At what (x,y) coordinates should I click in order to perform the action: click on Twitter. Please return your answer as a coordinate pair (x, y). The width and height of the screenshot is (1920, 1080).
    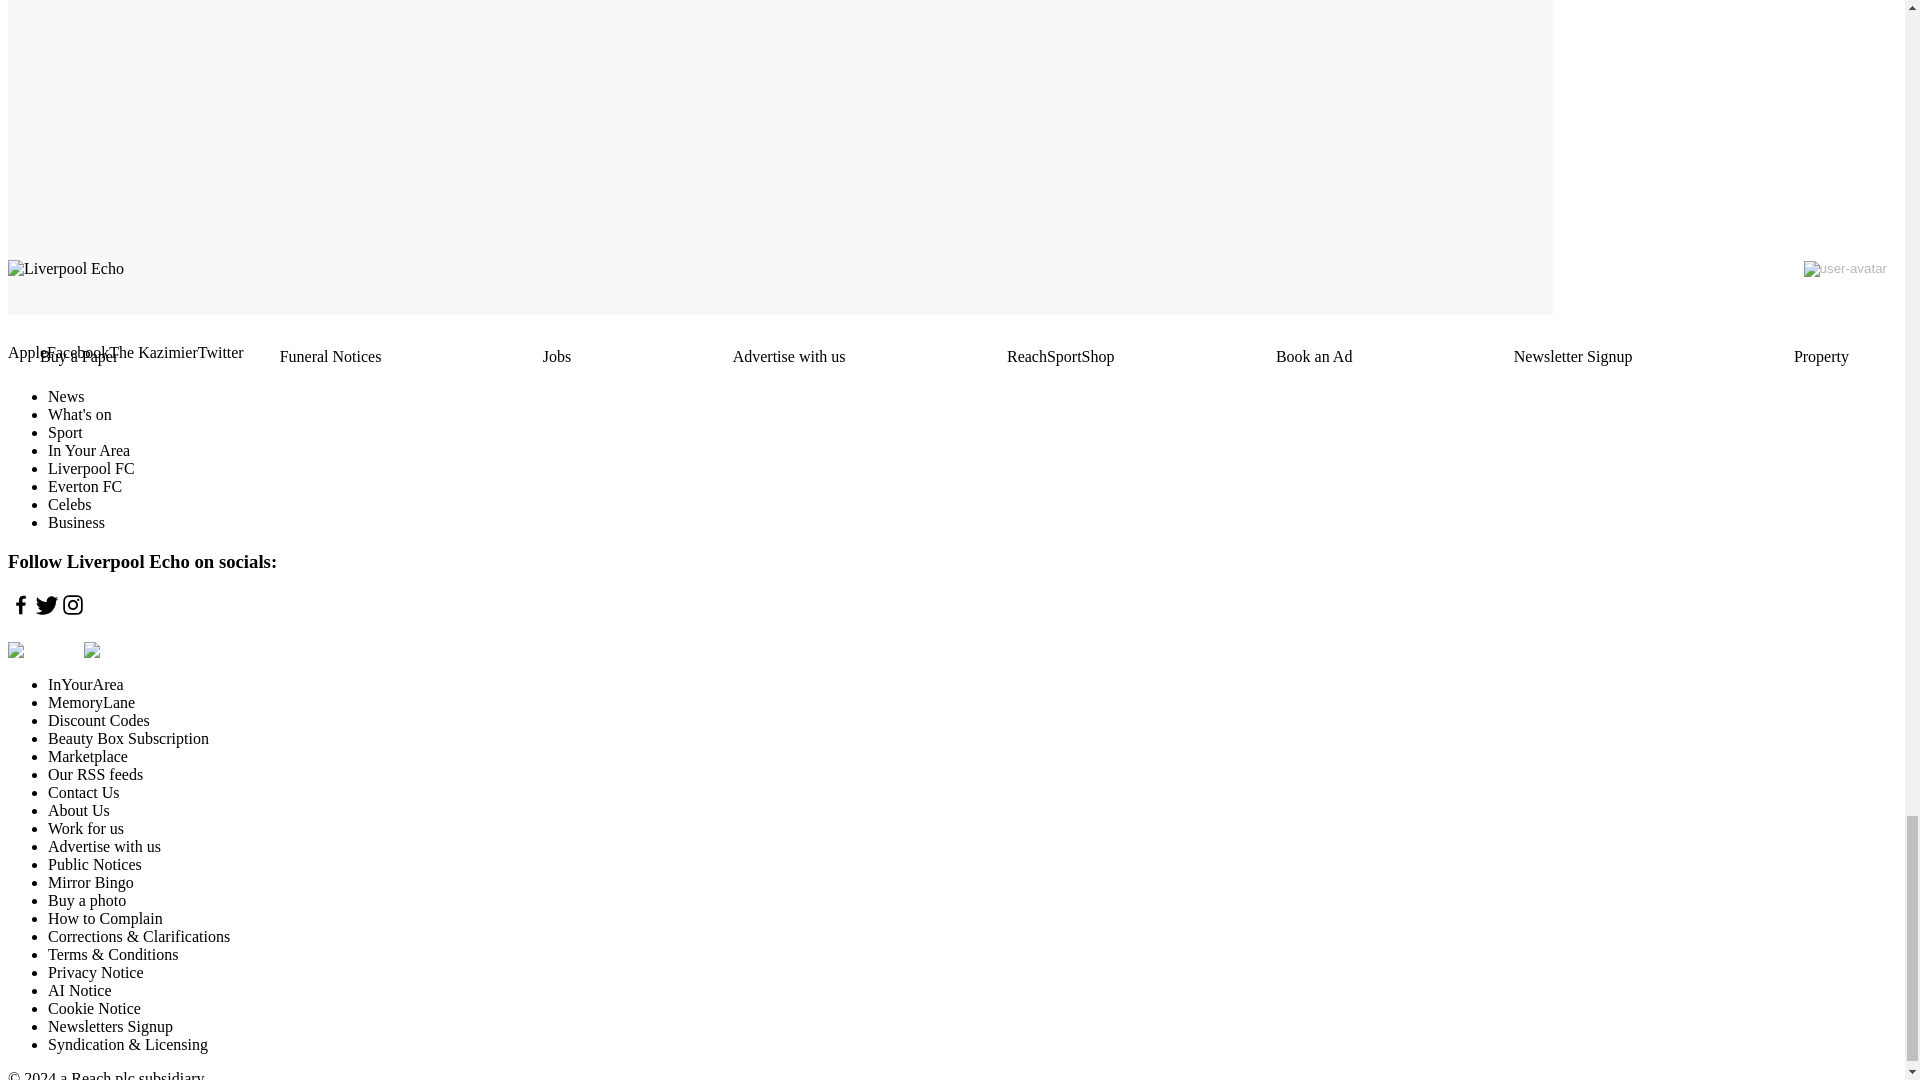
    Looking at the image, I should click on (220, 352).